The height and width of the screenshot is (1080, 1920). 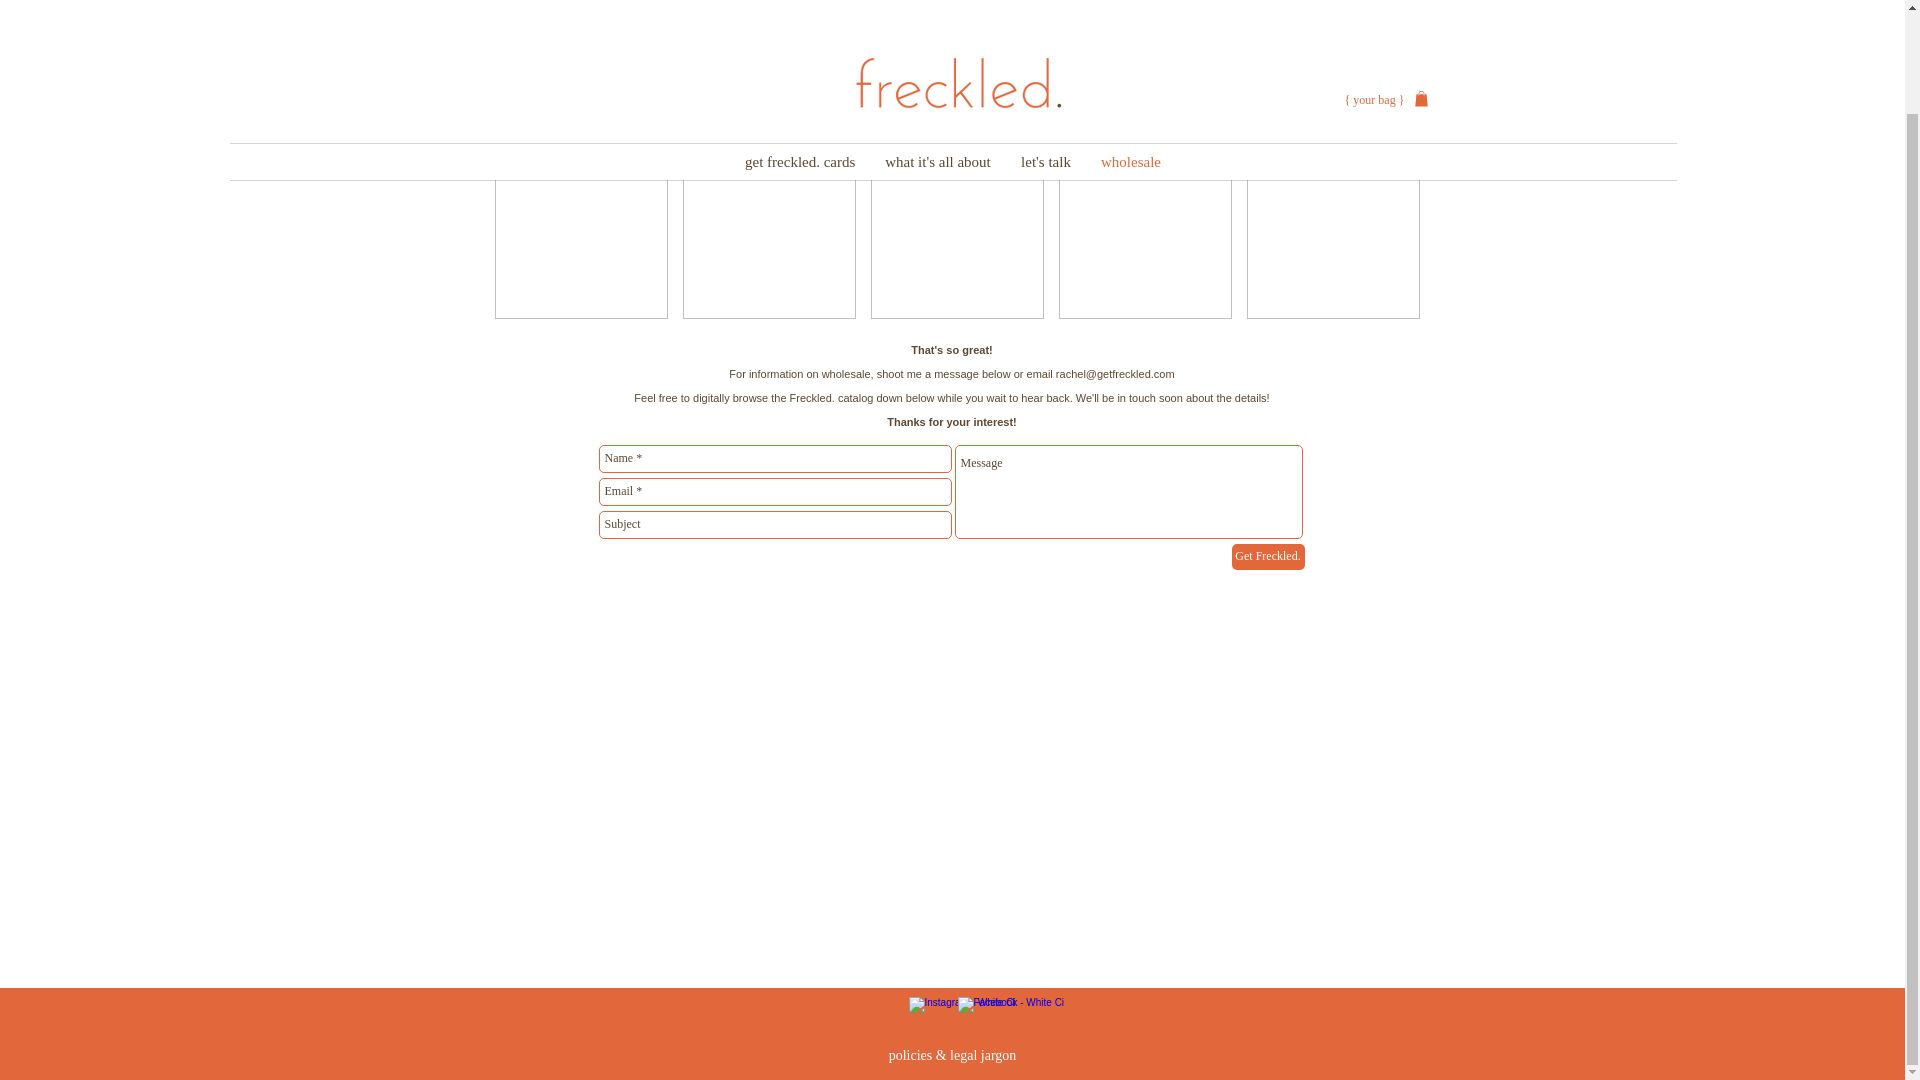 What do you see at coordinates (1130, 48) in the screenshot?
I see `wholesale` at bounding box center [1130, 48].